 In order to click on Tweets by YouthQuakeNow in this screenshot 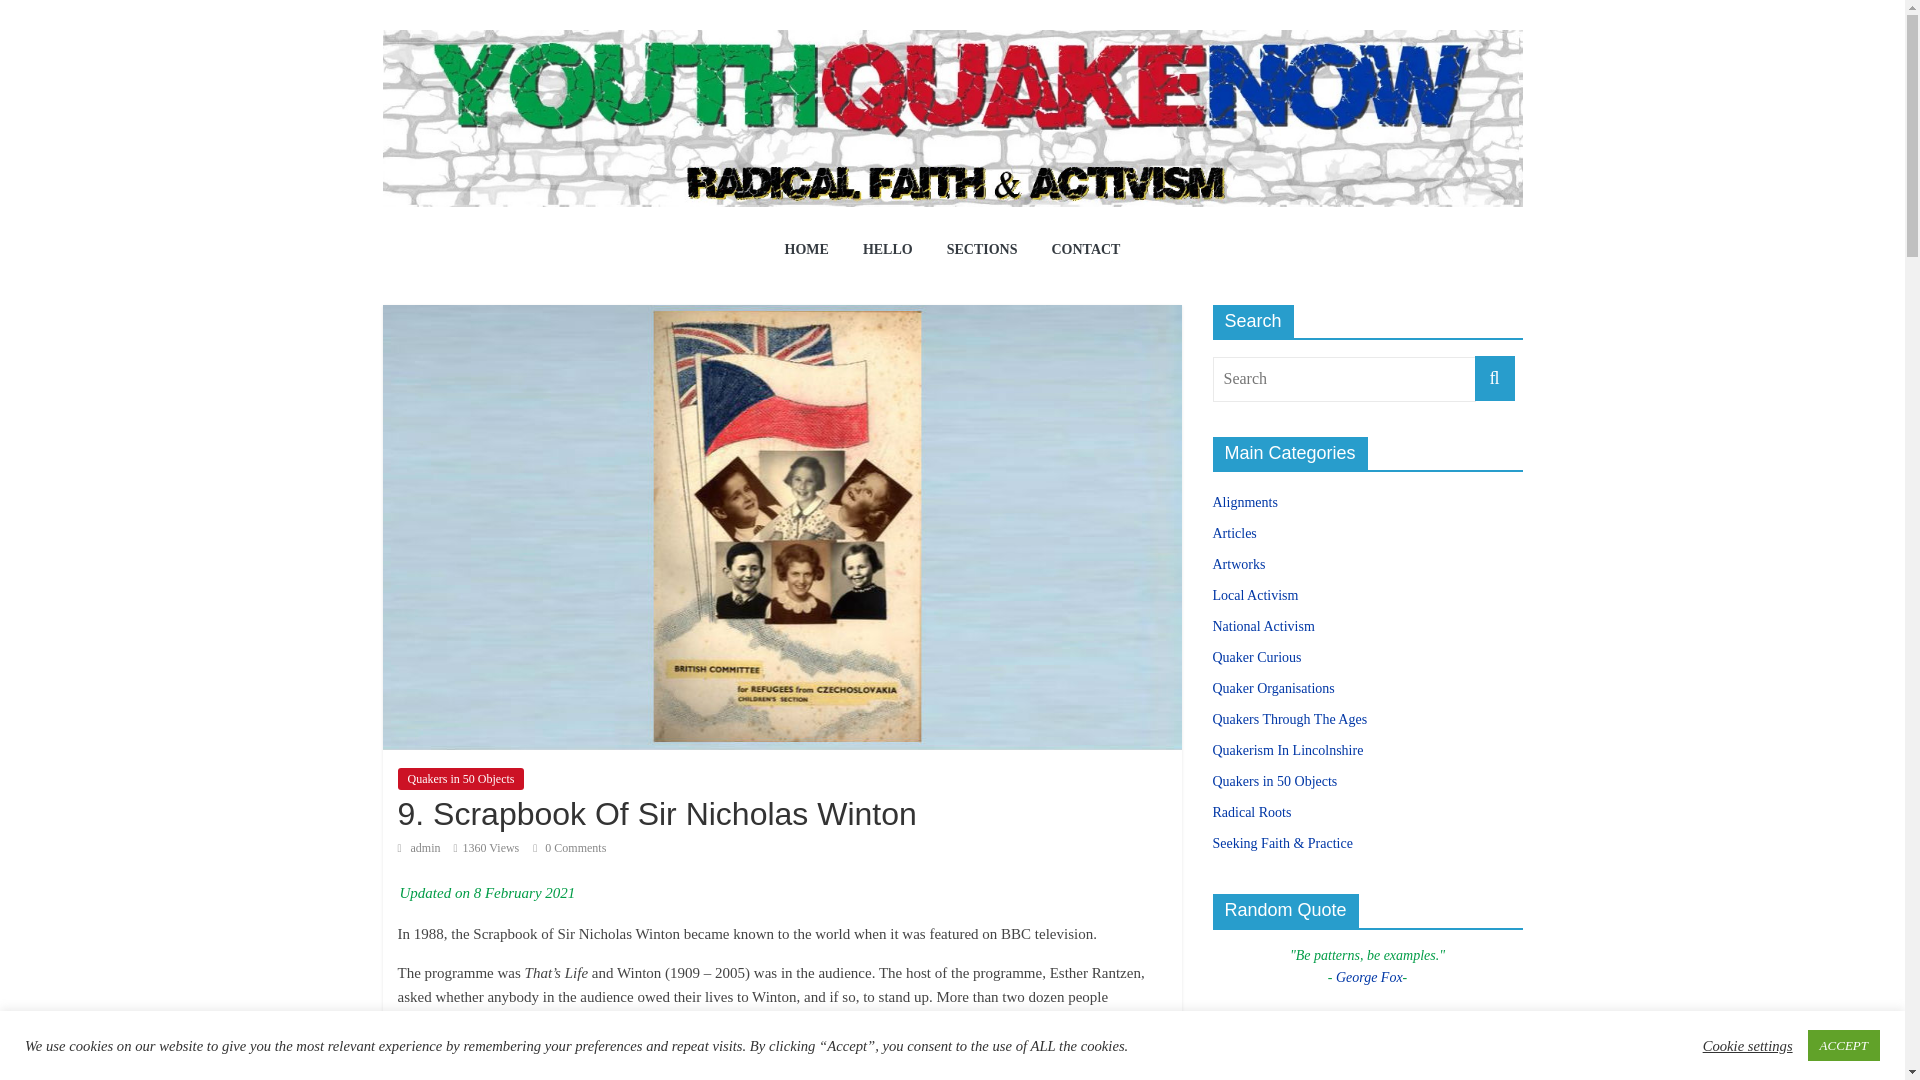, I will do `click(1287, 1078)`.